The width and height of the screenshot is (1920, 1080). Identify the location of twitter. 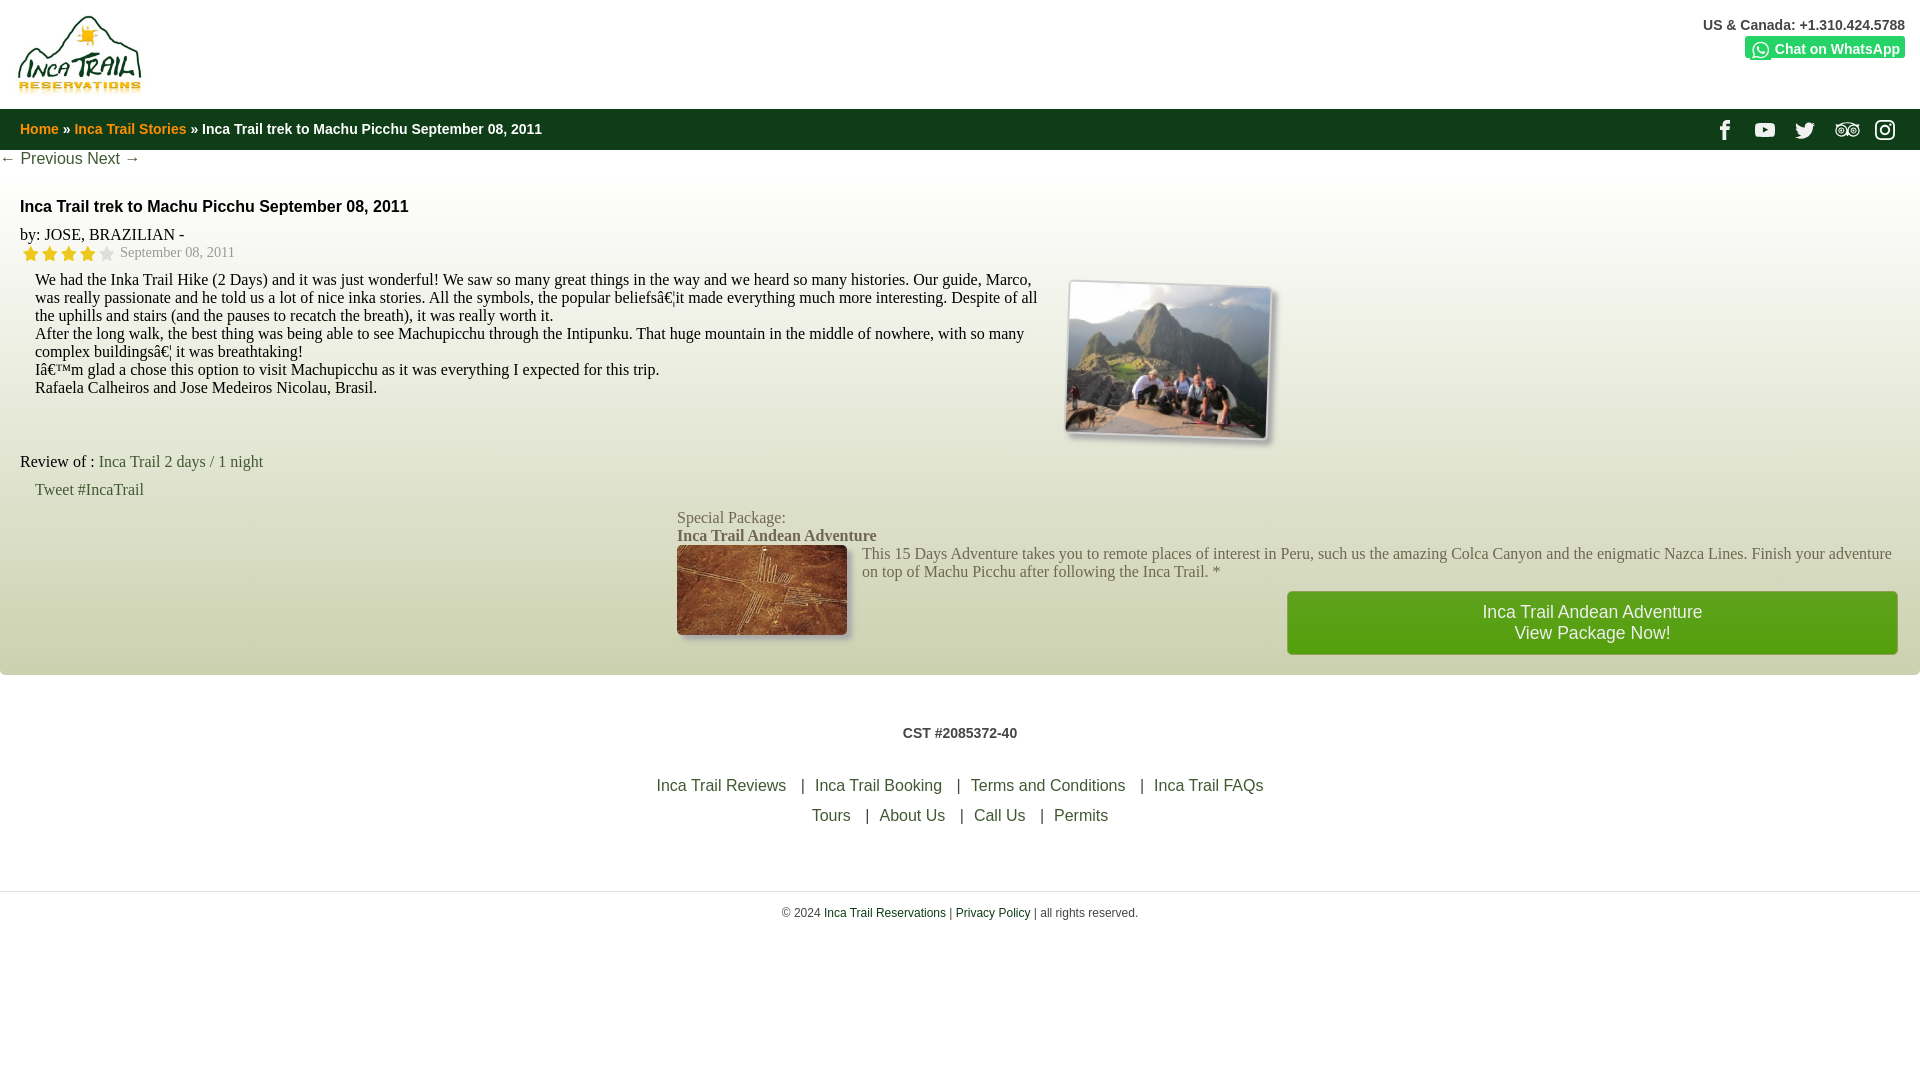
(1808, 128).